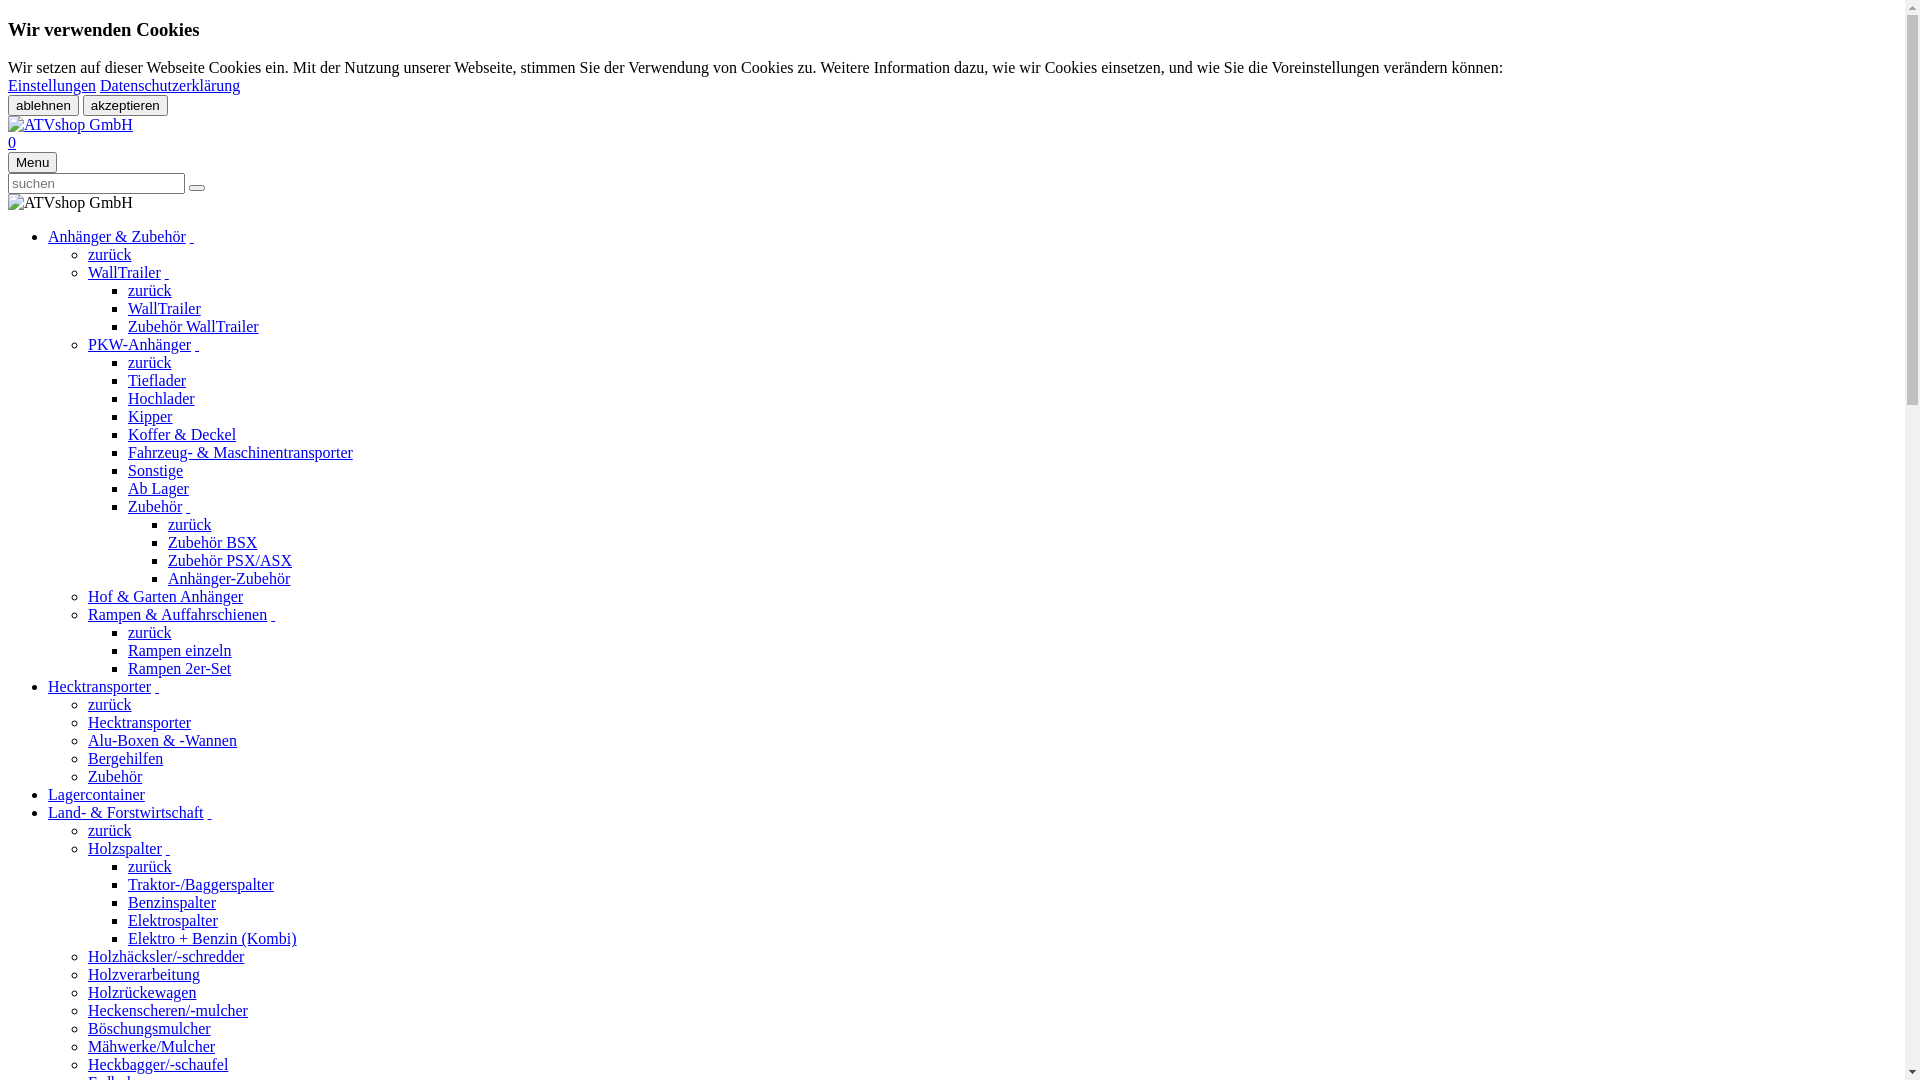 The width and height of the screenshot is (1920, 1080). I want to click on Fahrzeug- & Maschinentransporter, so click(240, 452).